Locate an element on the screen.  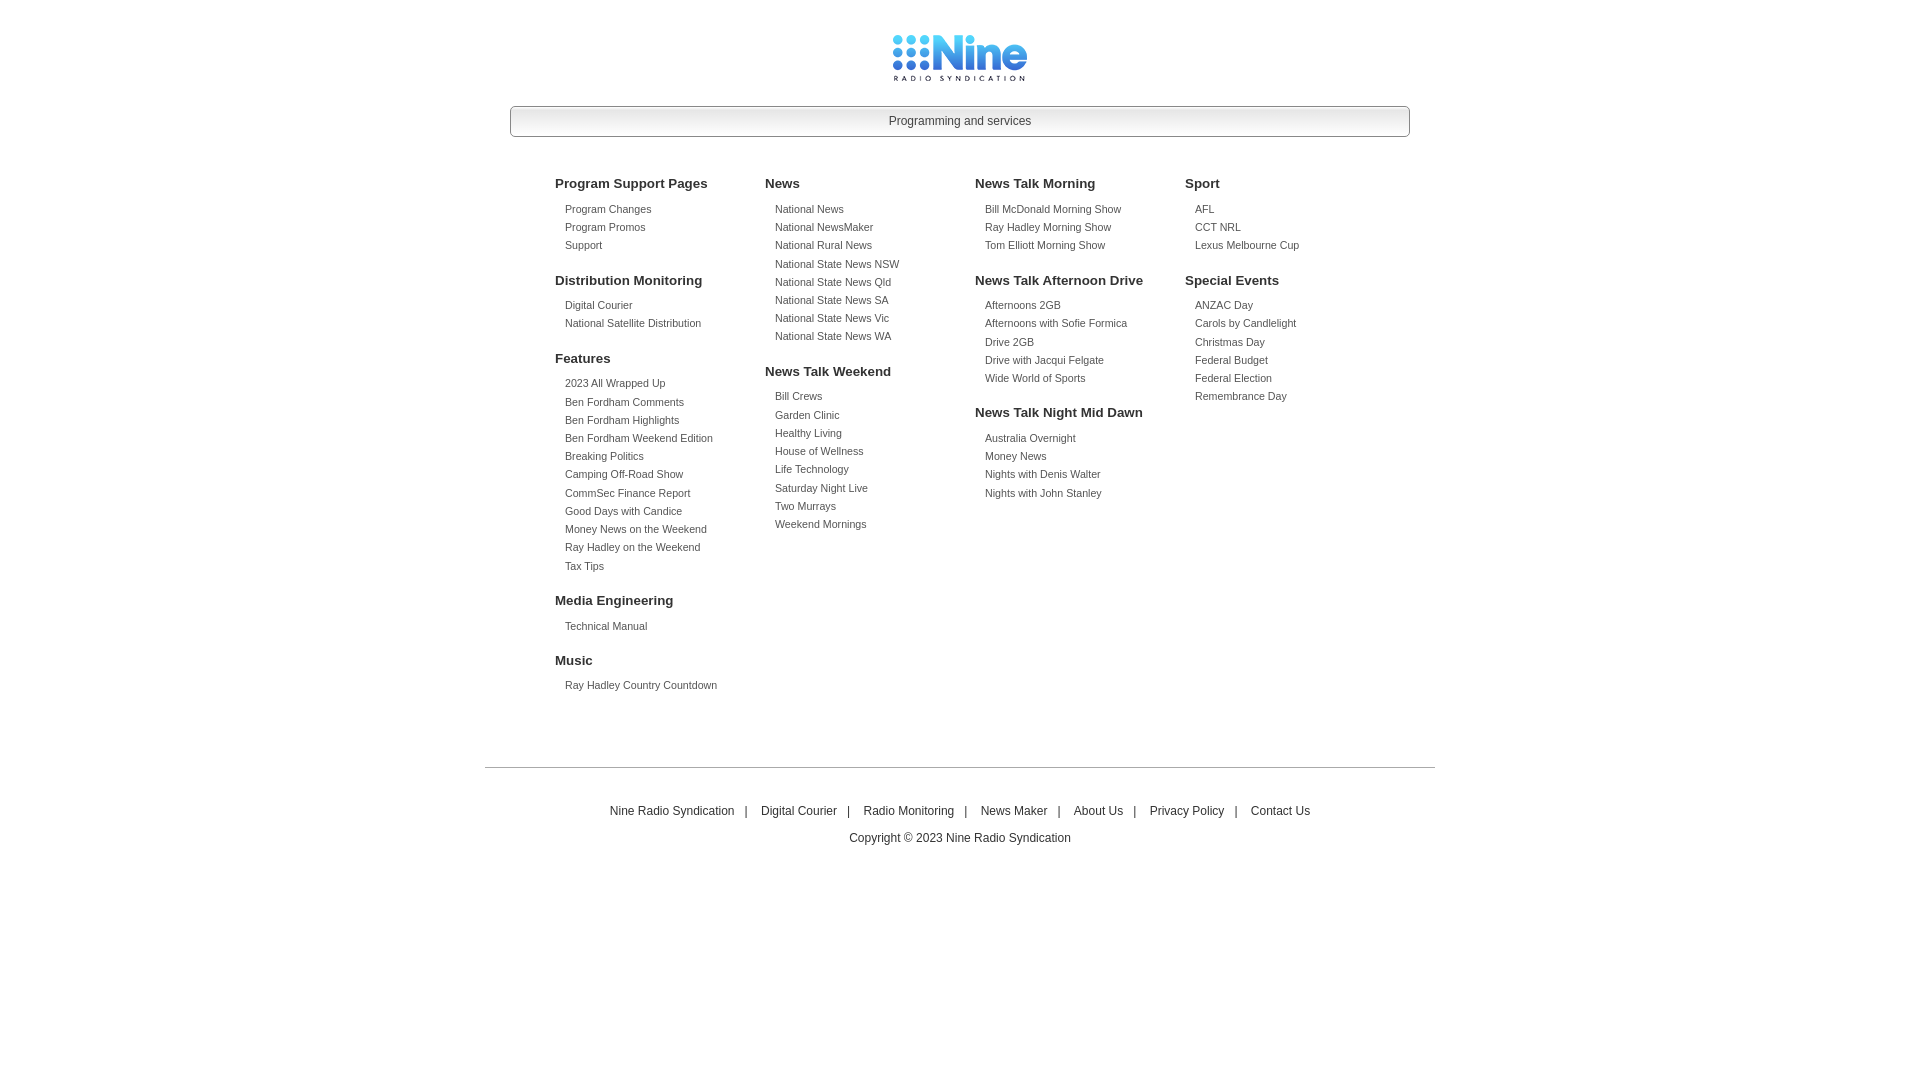
Carols by Candlelight is located at coordinates (1246, 323).